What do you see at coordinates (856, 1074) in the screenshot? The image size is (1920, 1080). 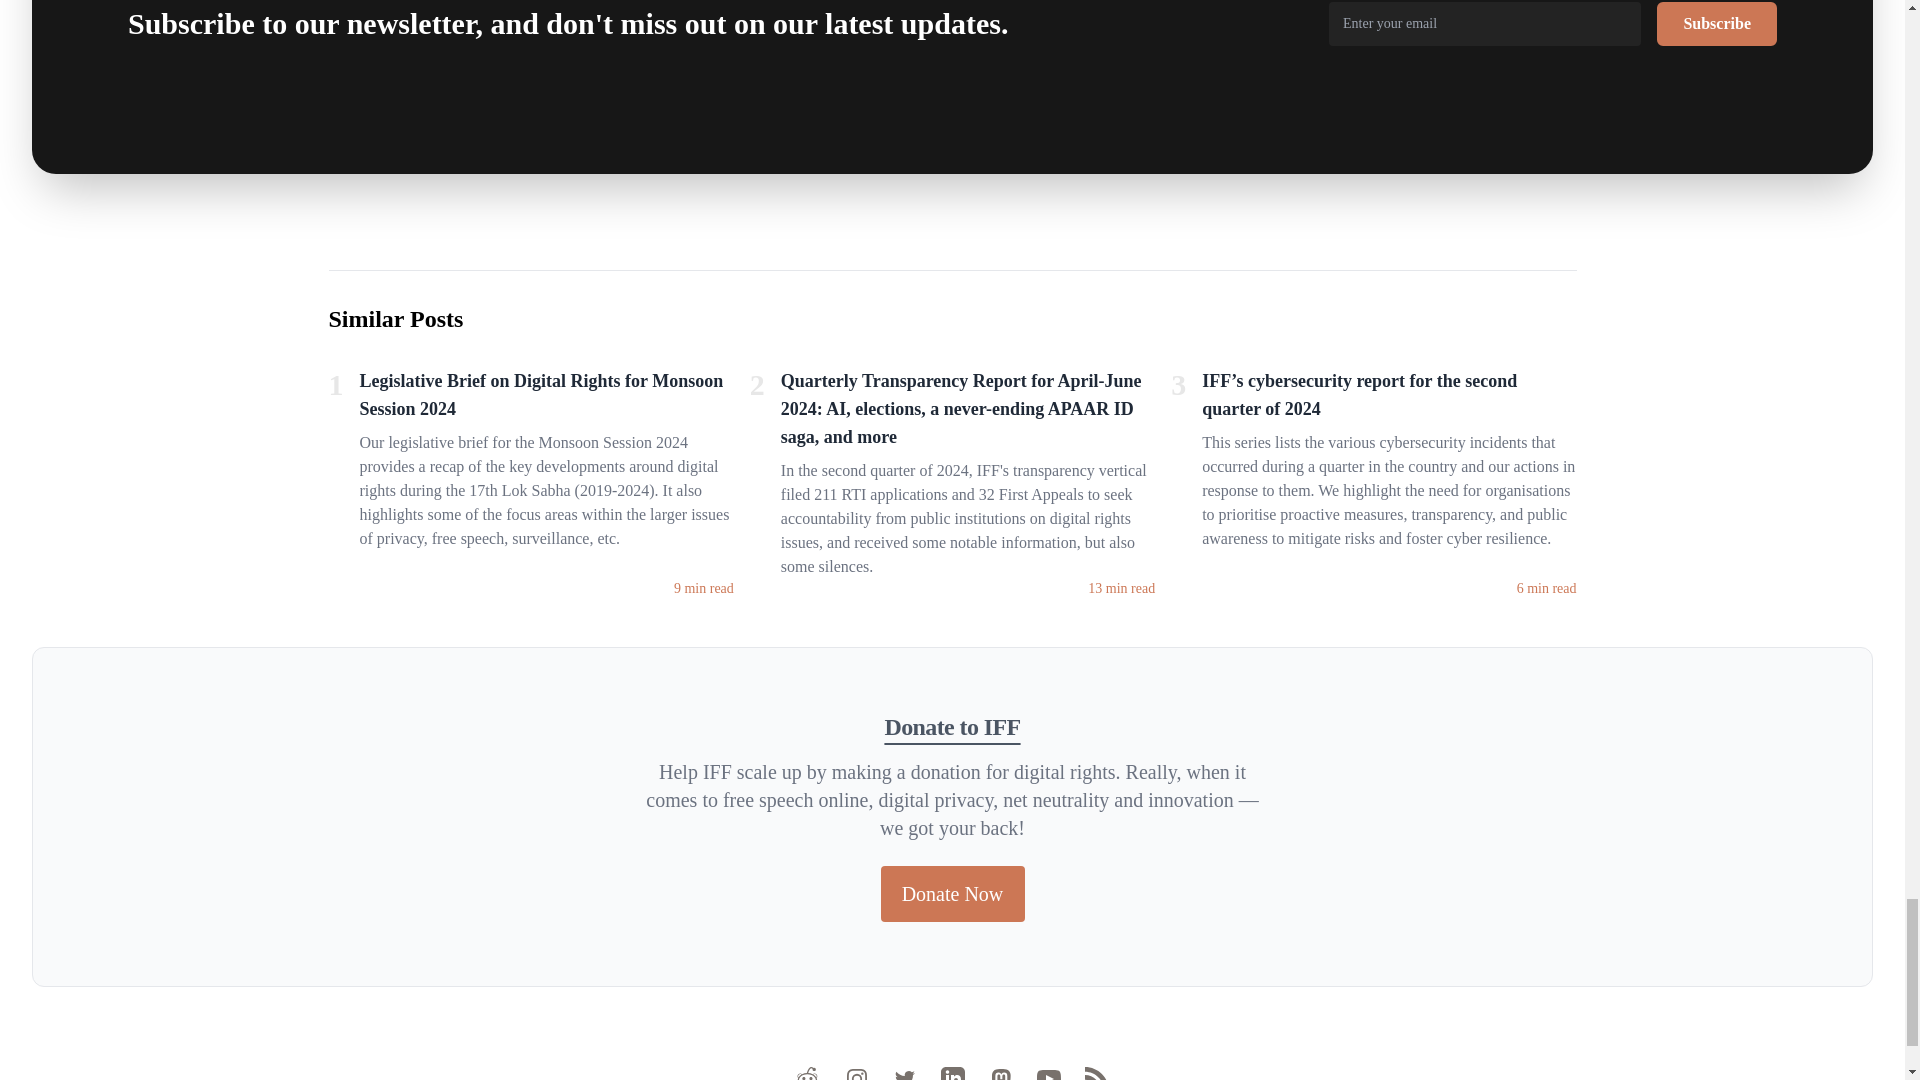 I see `Instagram` at bounding box center [856, 1074].